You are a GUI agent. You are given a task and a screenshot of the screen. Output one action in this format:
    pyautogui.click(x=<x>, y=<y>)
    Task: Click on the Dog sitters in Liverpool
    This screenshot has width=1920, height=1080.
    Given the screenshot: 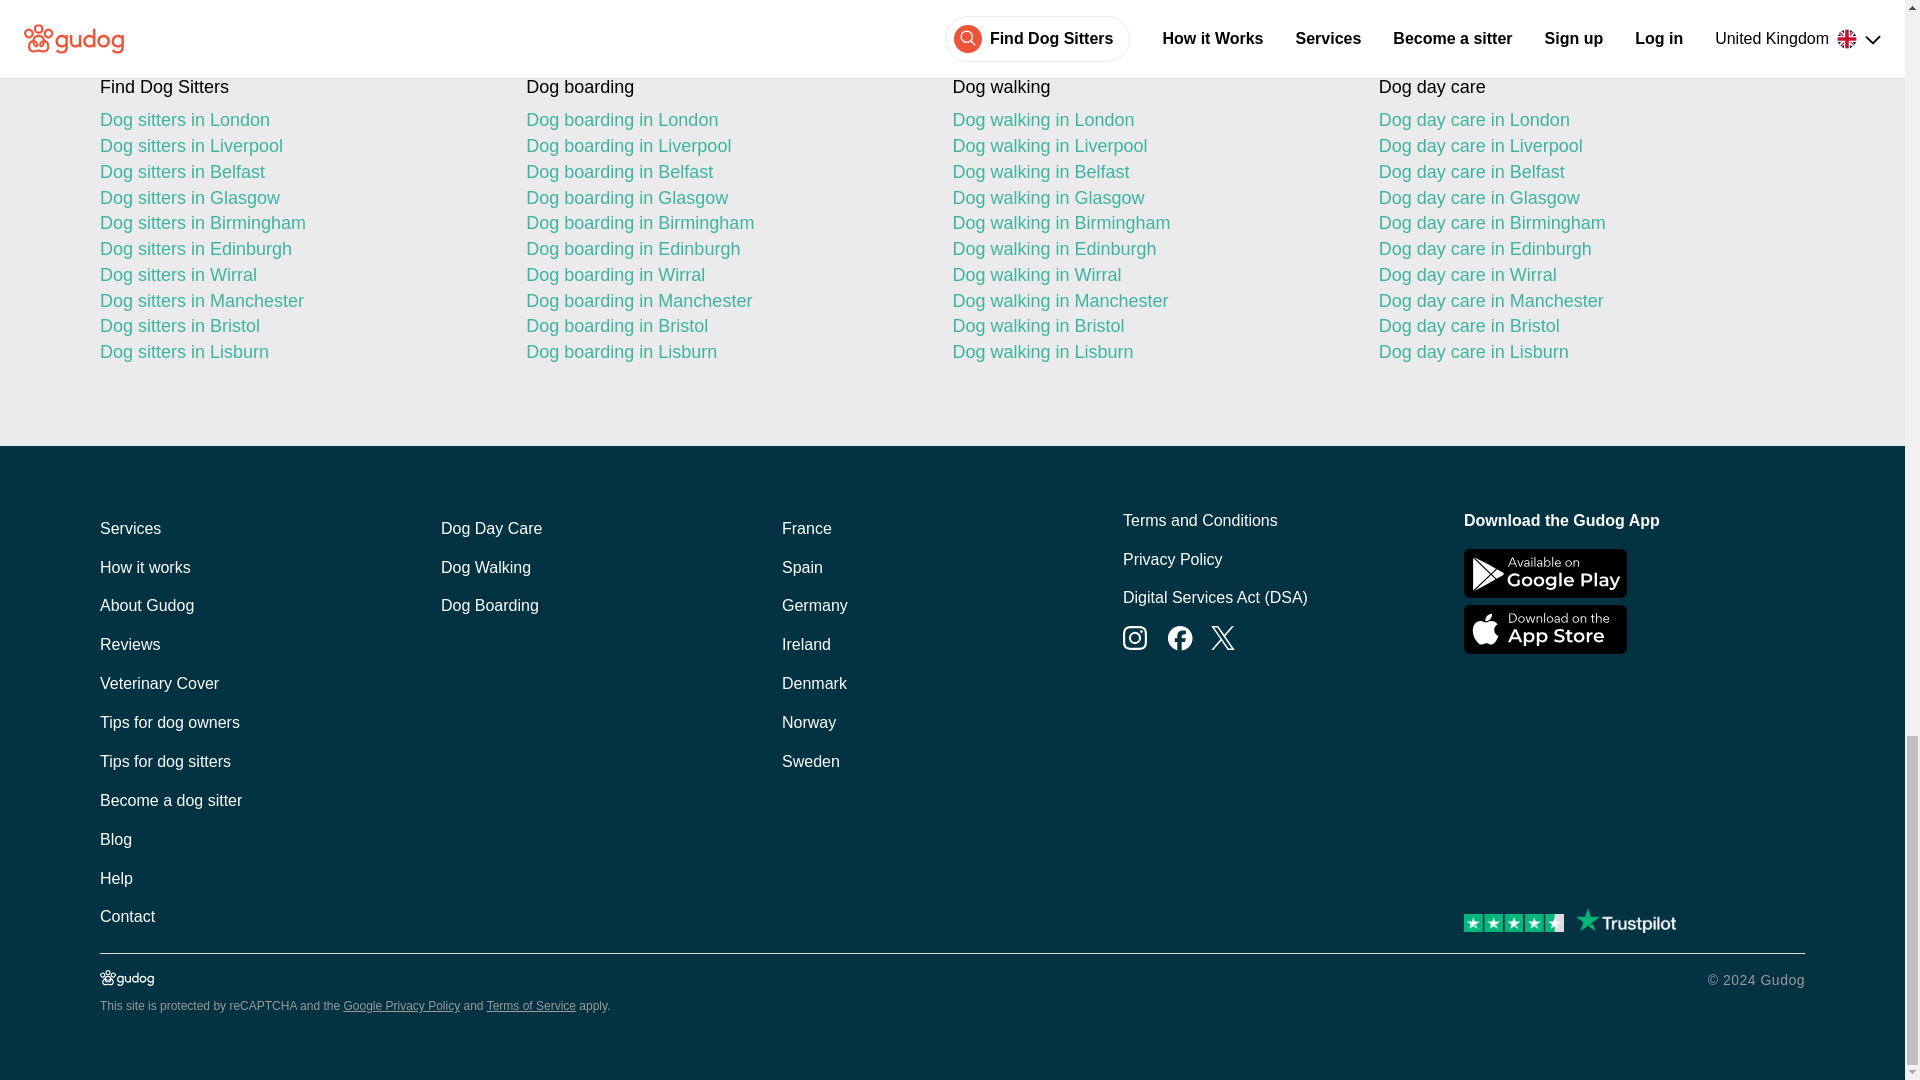 What is the action you would take?
    pyautogui.click(x=296, y=146)
    